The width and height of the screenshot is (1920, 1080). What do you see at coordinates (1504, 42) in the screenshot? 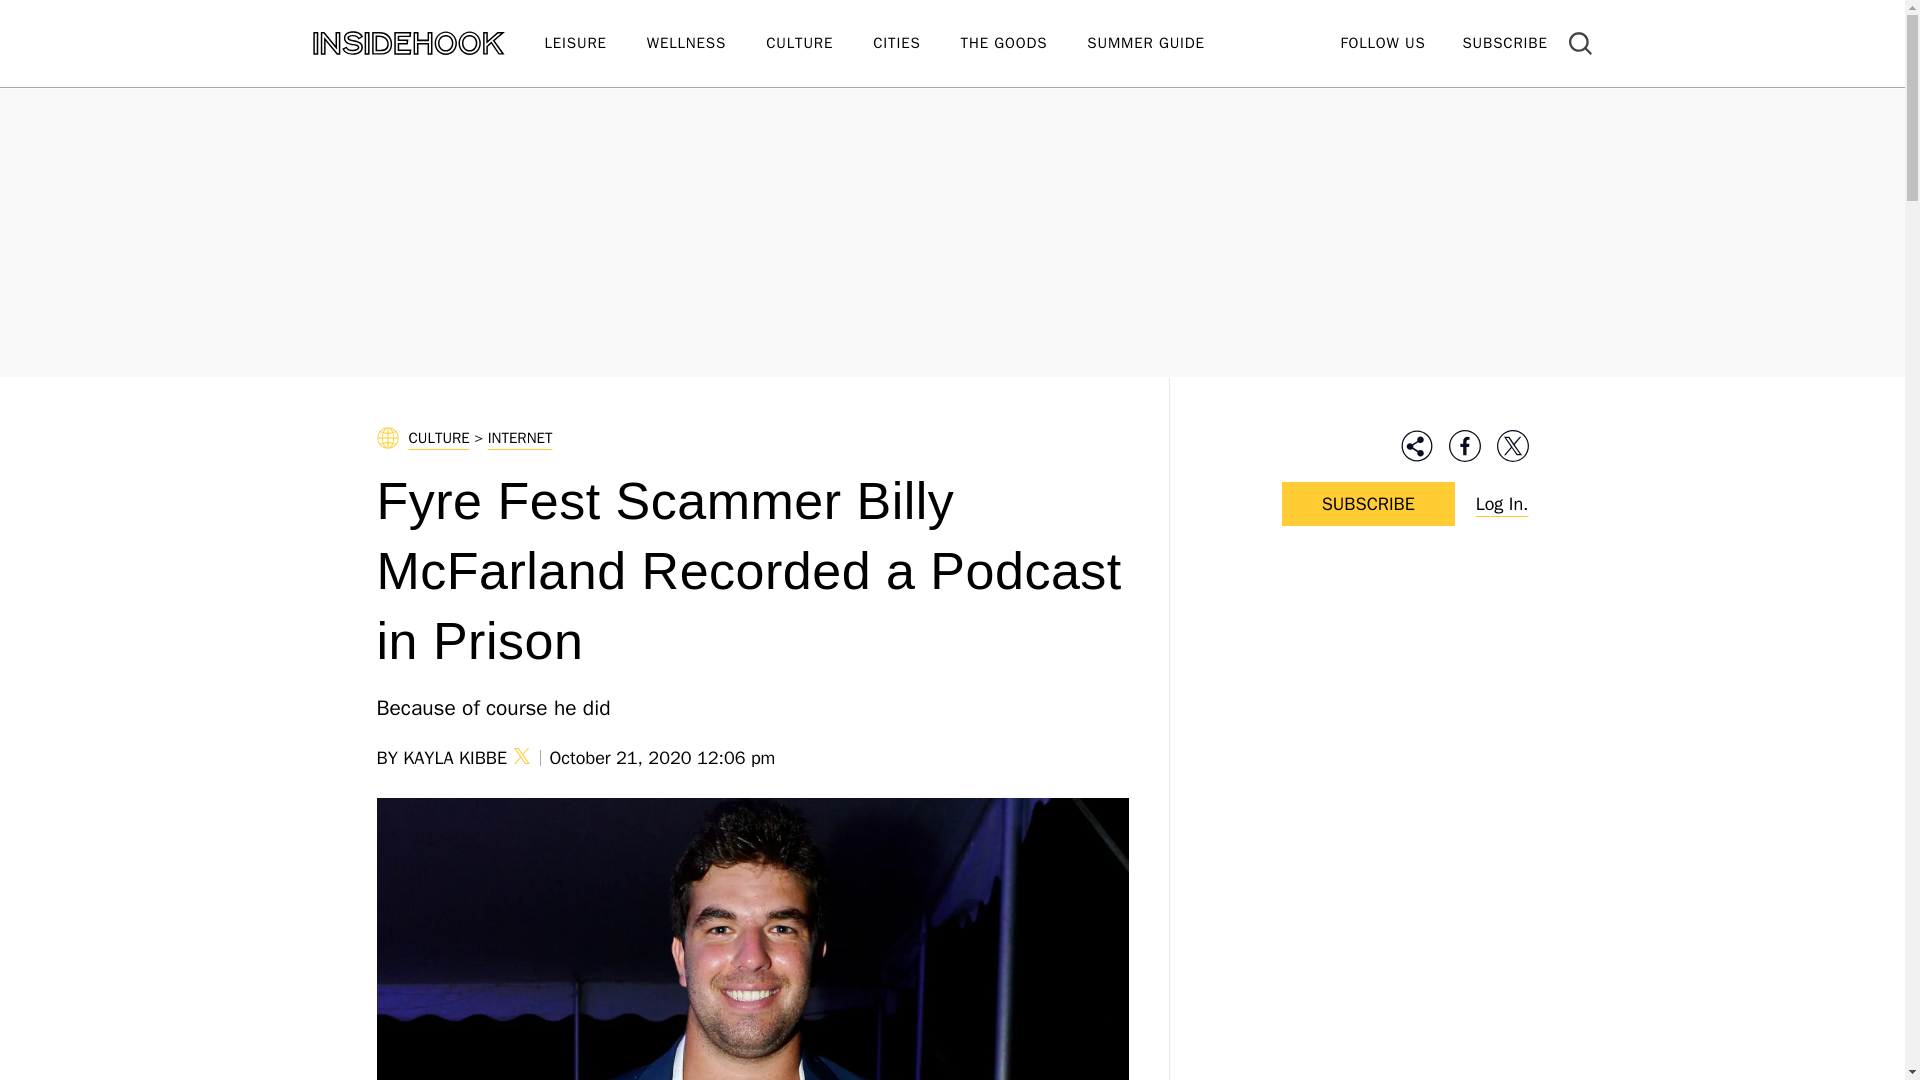
I see `SUBSCRIBE` at bounding box center [1504, 42].